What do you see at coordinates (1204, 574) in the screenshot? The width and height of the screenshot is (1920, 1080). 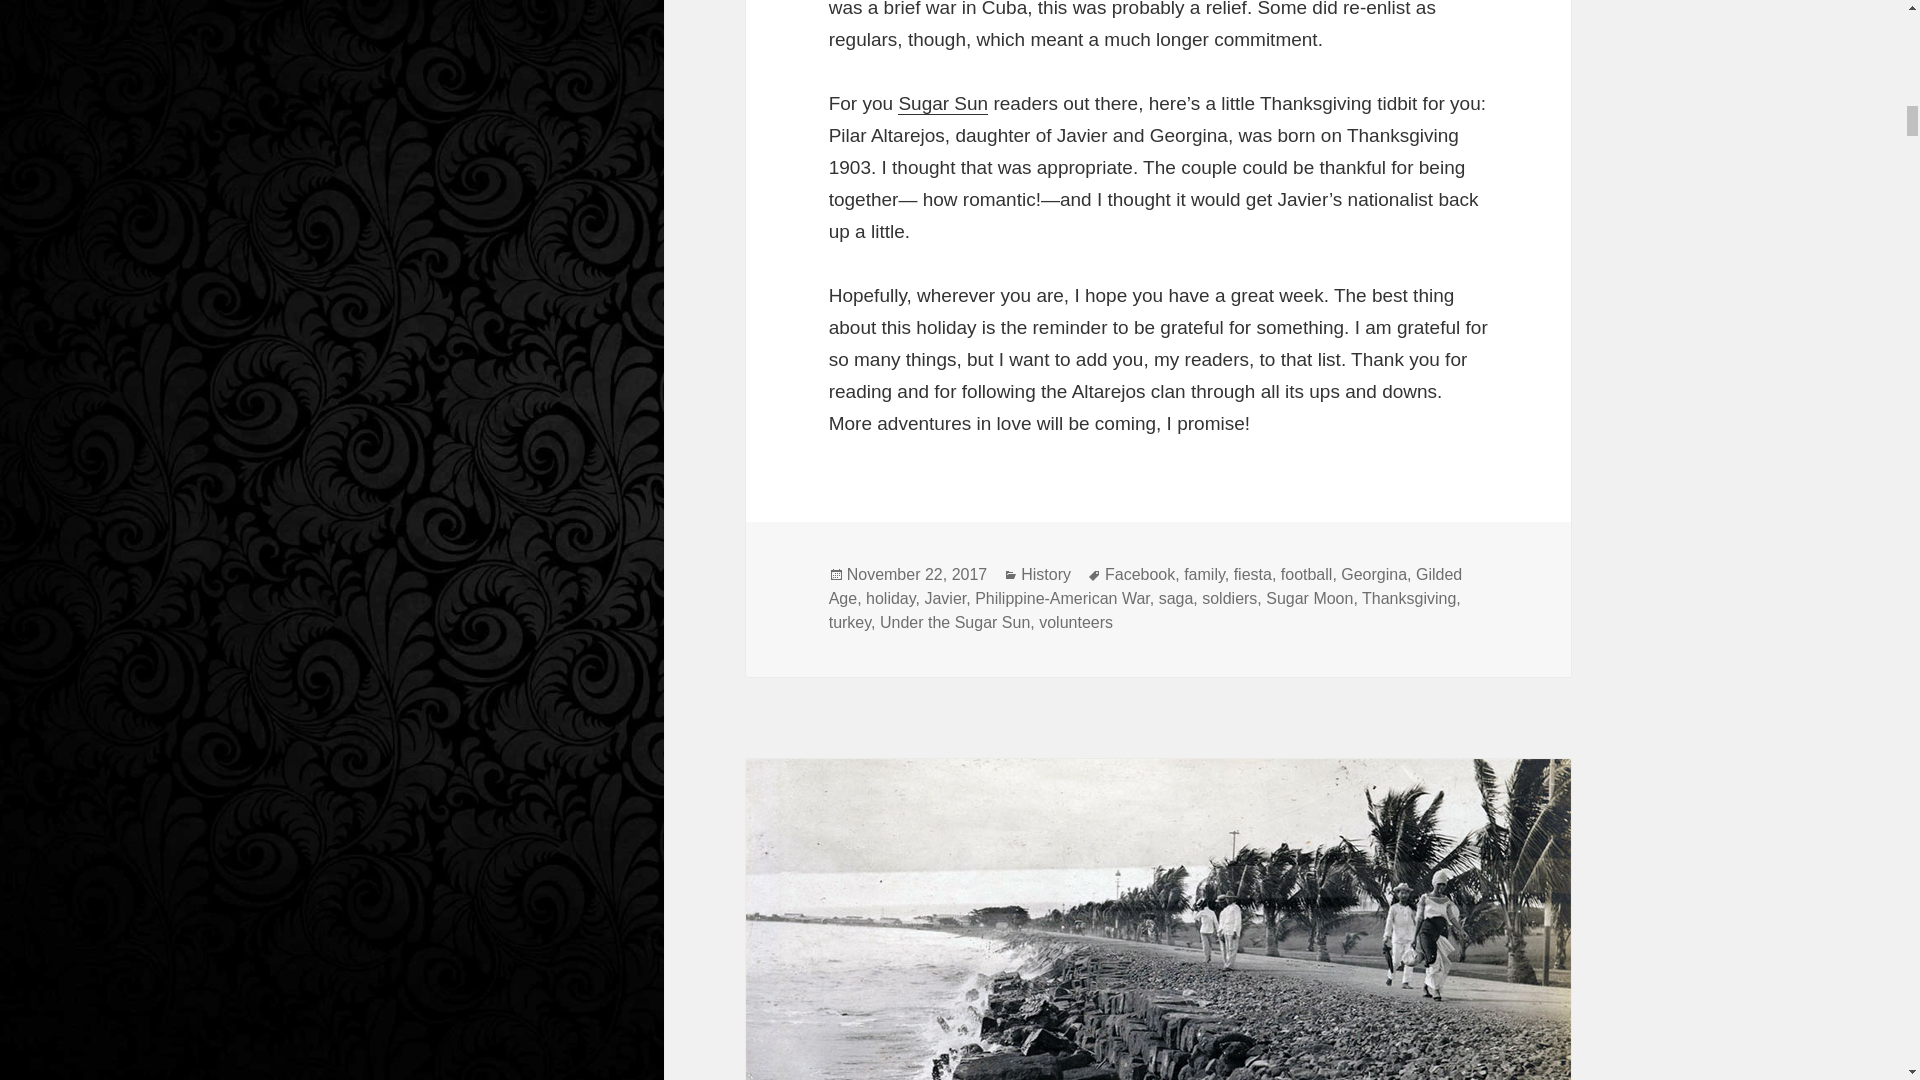 I see `family` at bounding box center [1204, 574].